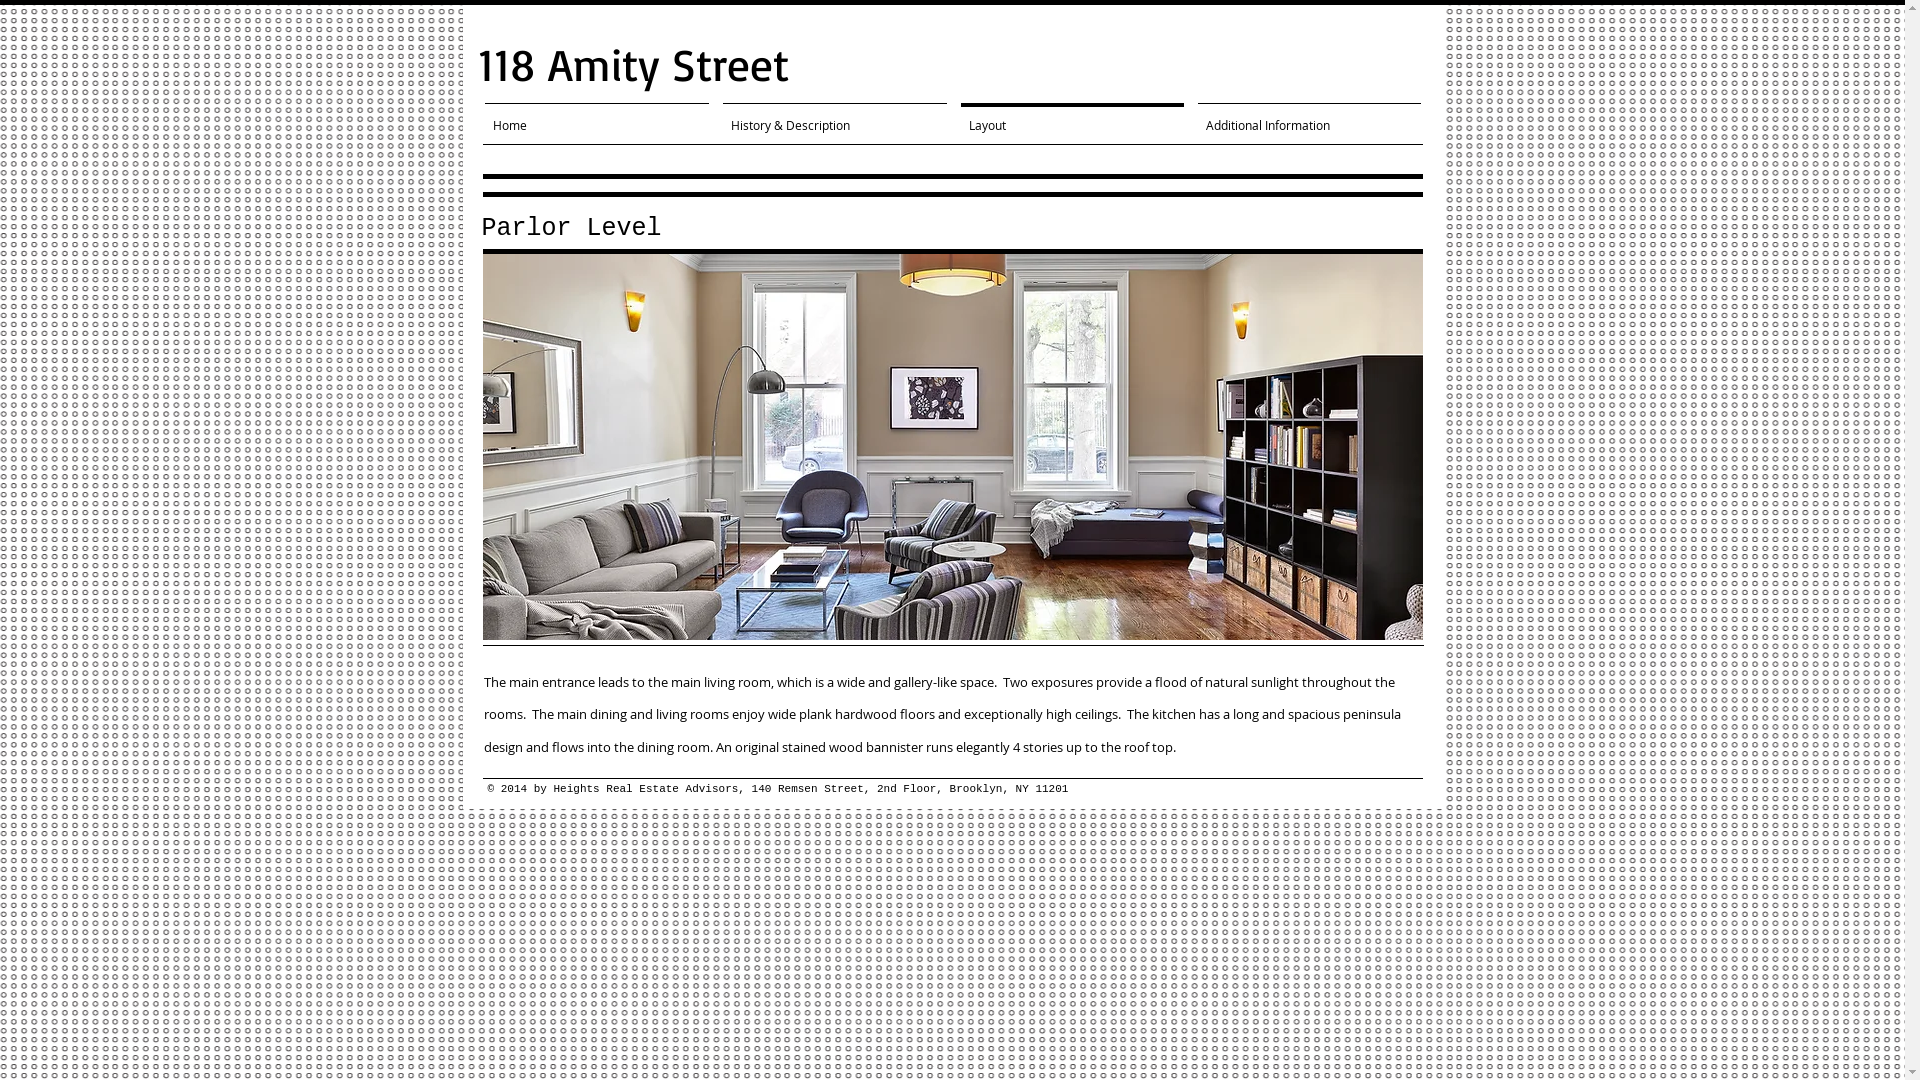 The image size is (1920, 1080). Describe the element at coordinates (1308, 116) in the screenshot. I see `Additional Information` at that location.